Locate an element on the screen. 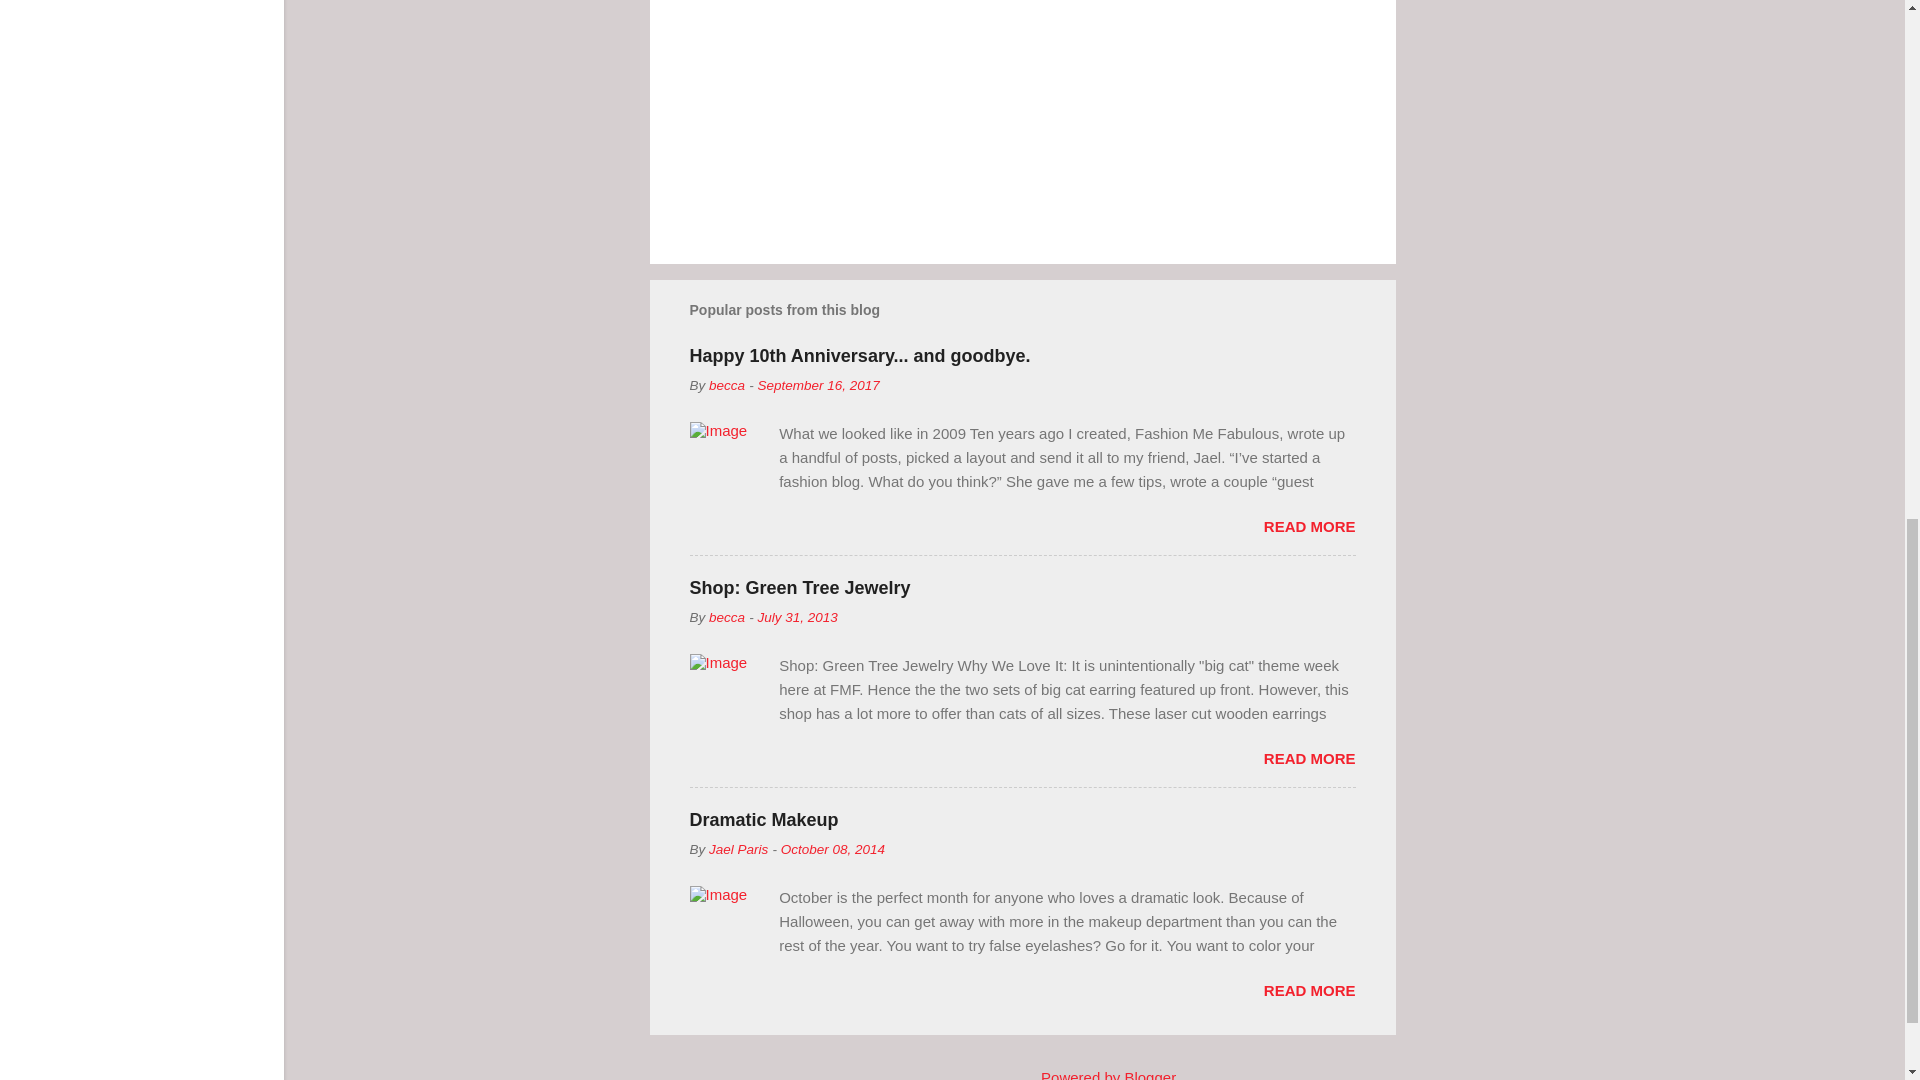 The image size is (1920, 1080). Advertisement is located at coordinates (1475, 118).